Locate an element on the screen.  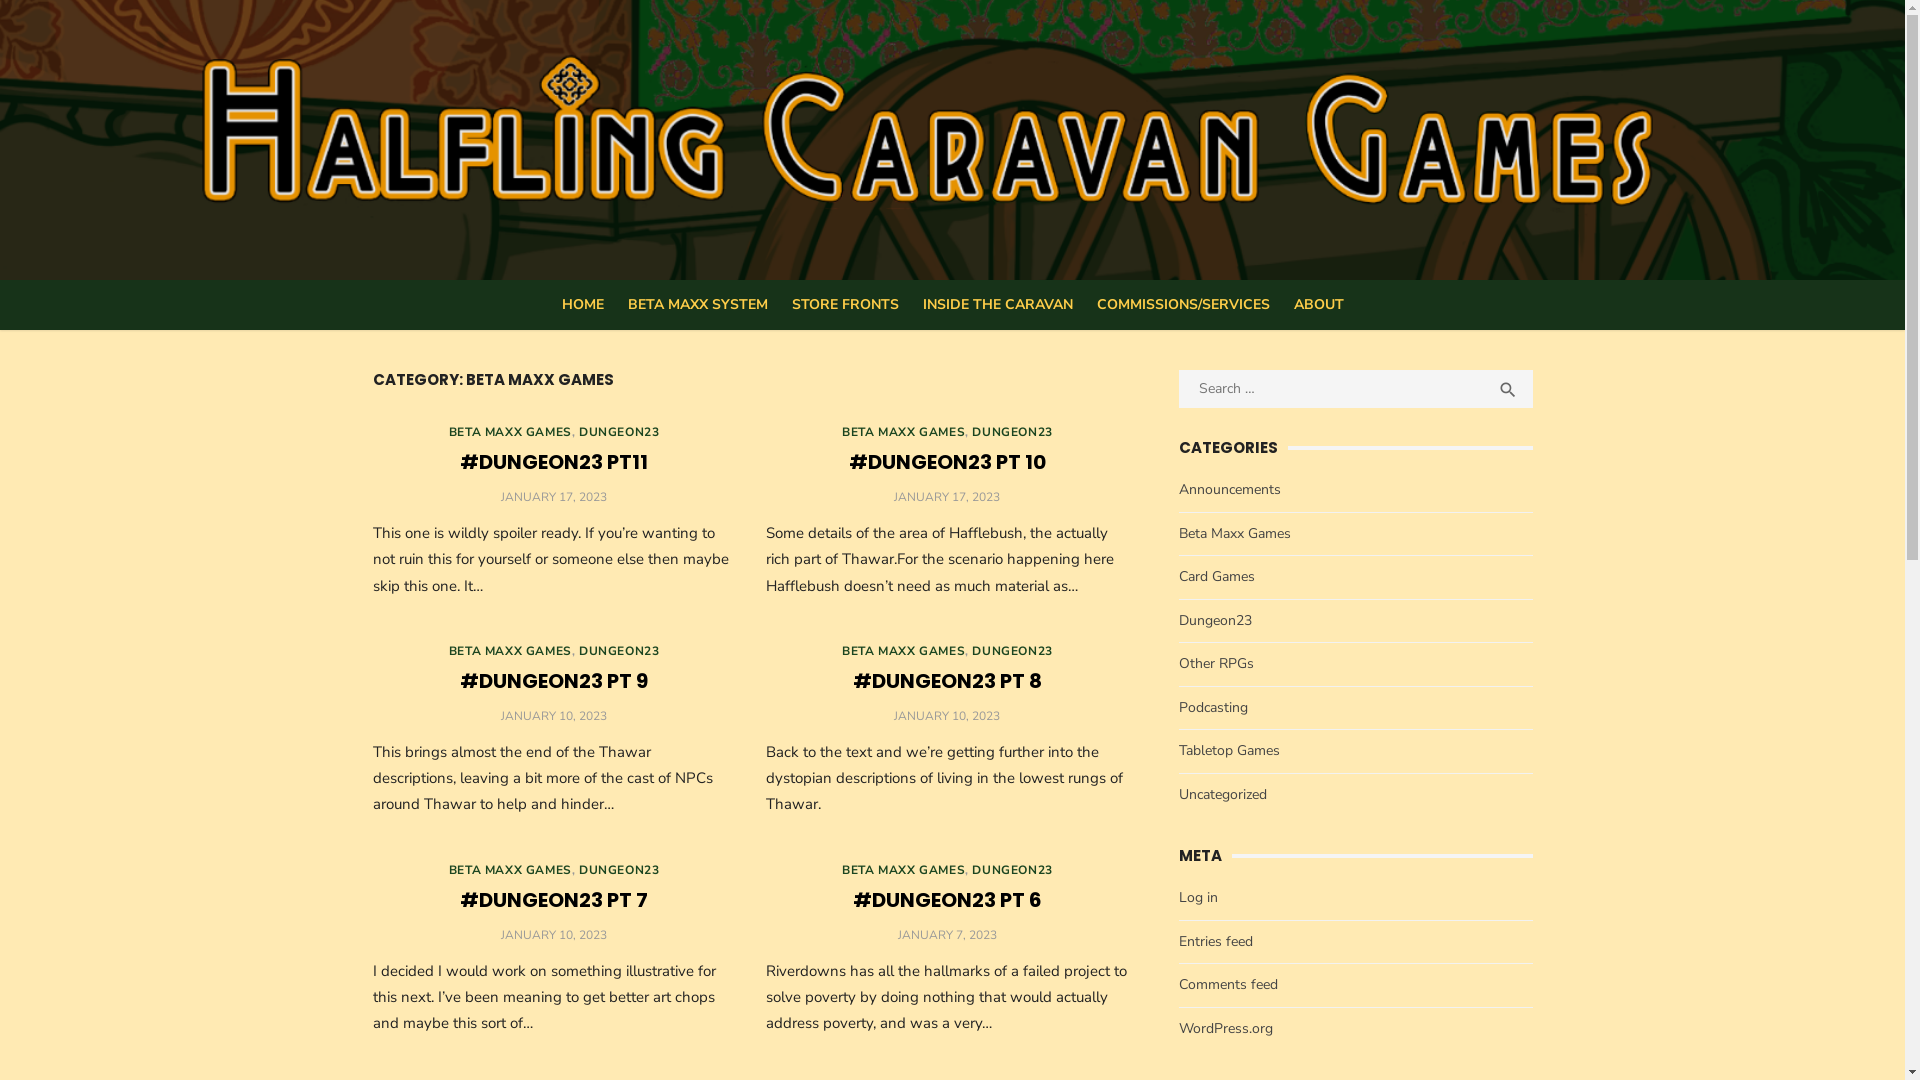
Podcasting is located at coordinates (1214, 708).